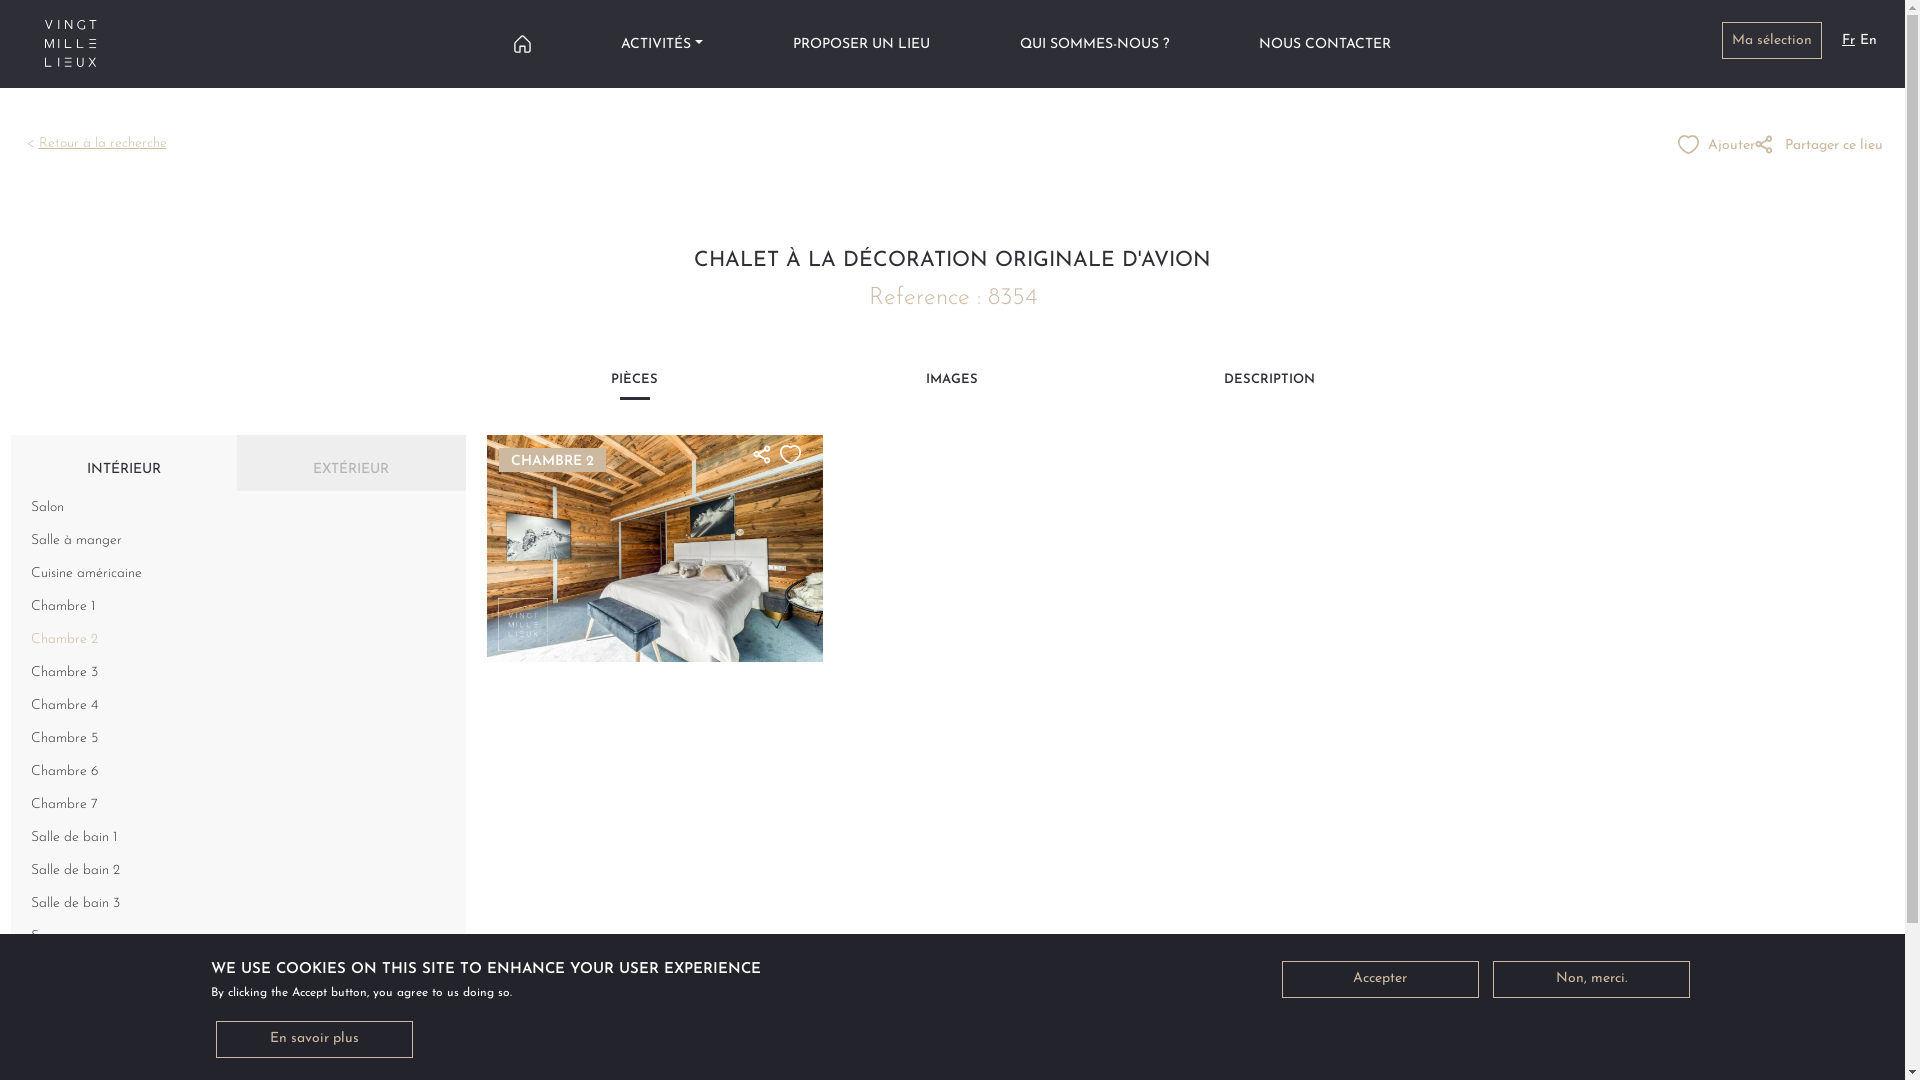 The image size is (1920, 1080). Describe the element at coordinates (862, 44) in the screenshot. I see `PROPOSER UN LIEU` at that location.